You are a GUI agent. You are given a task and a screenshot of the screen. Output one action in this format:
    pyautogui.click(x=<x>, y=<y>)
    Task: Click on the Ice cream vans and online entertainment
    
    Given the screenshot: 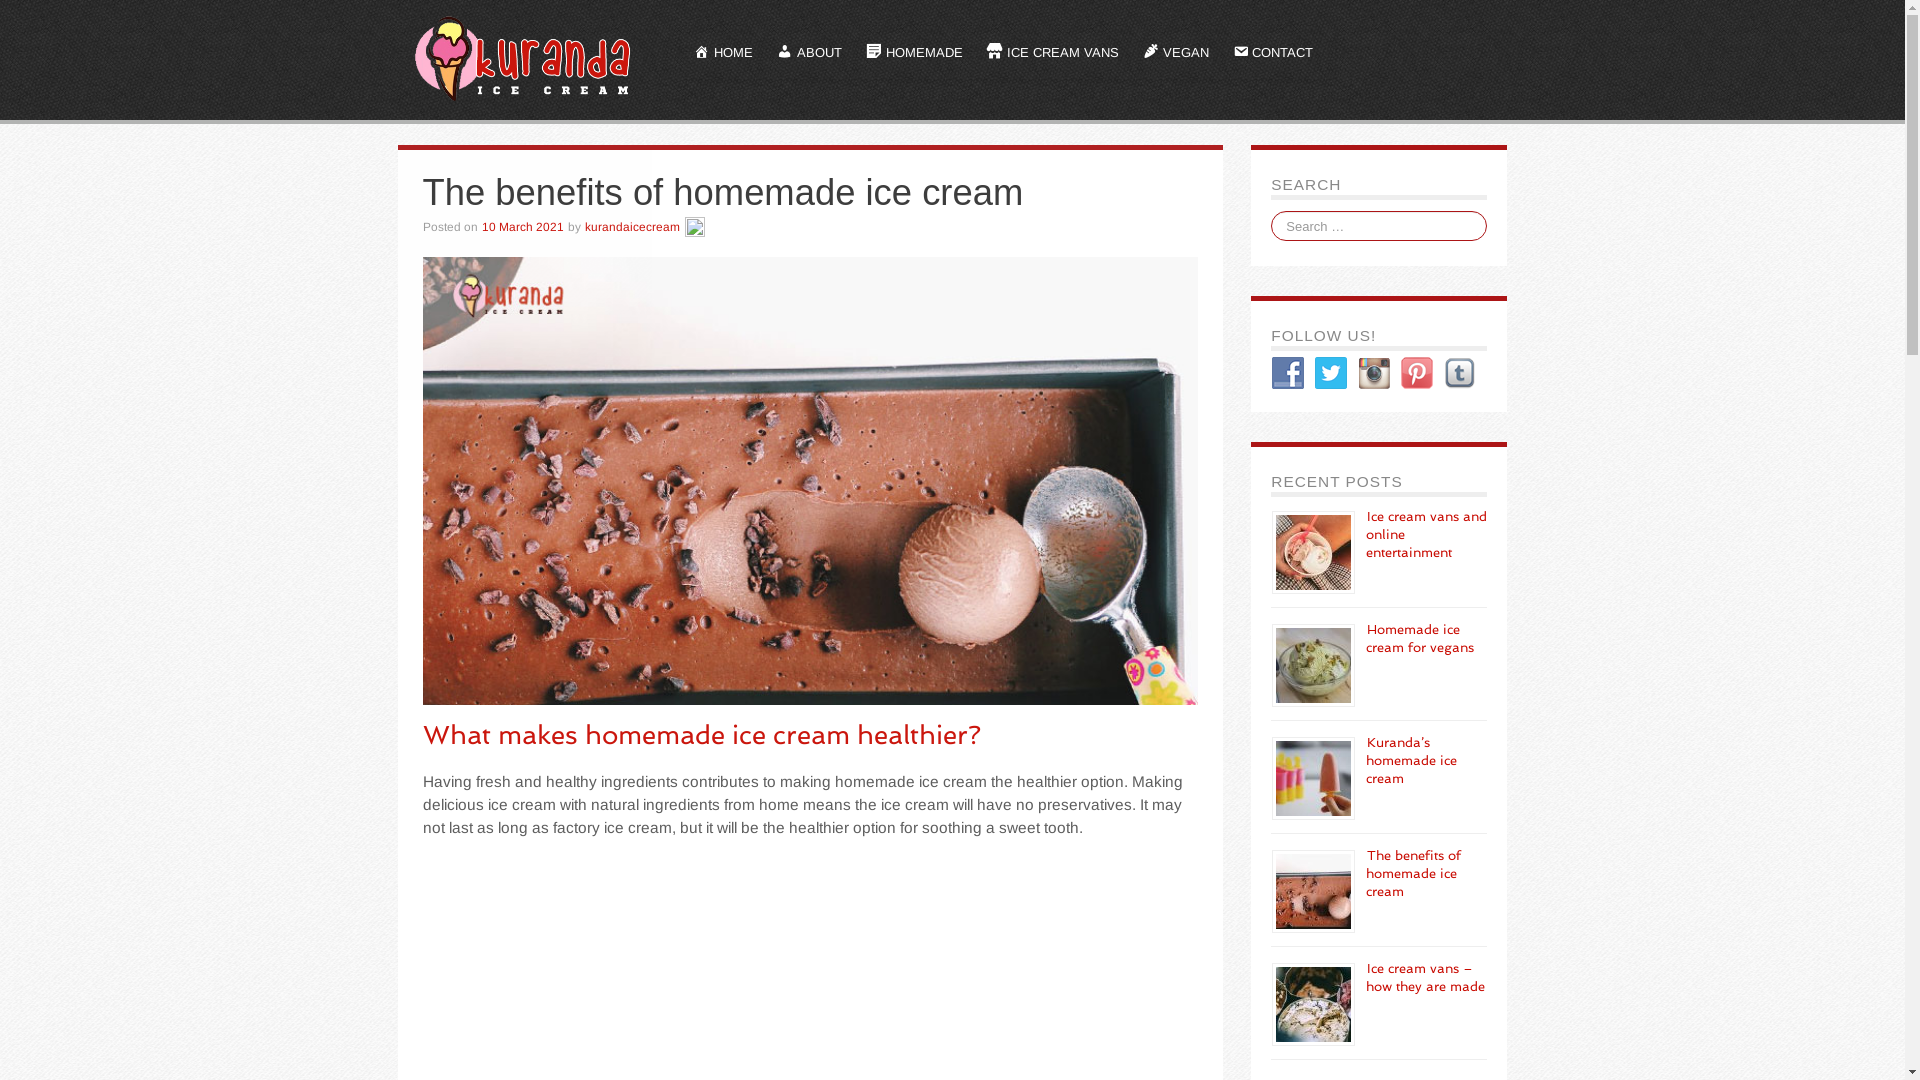 What is the action you would take?
    pyautogui.click(x=1426, y=534)
    